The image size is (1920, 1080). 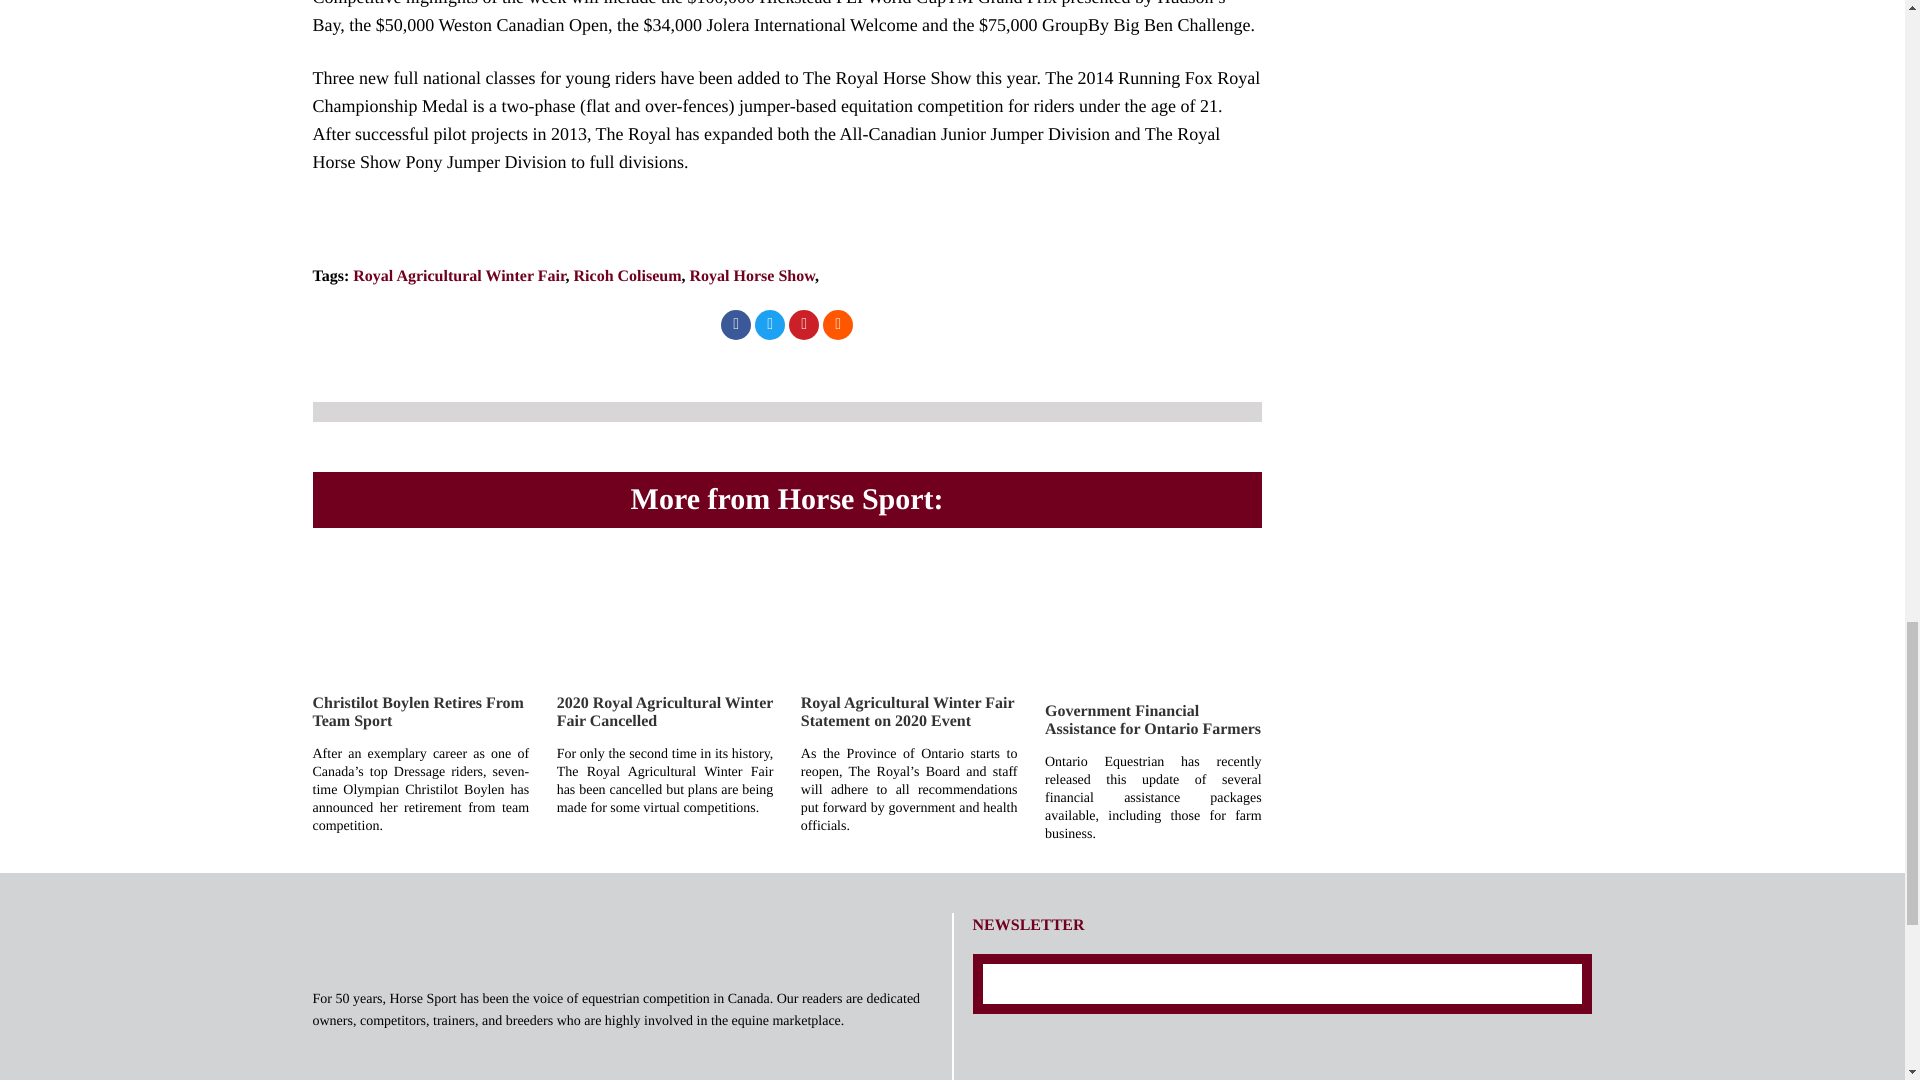 I want to click on Royal Horse Show, so click(x=752, y=276).